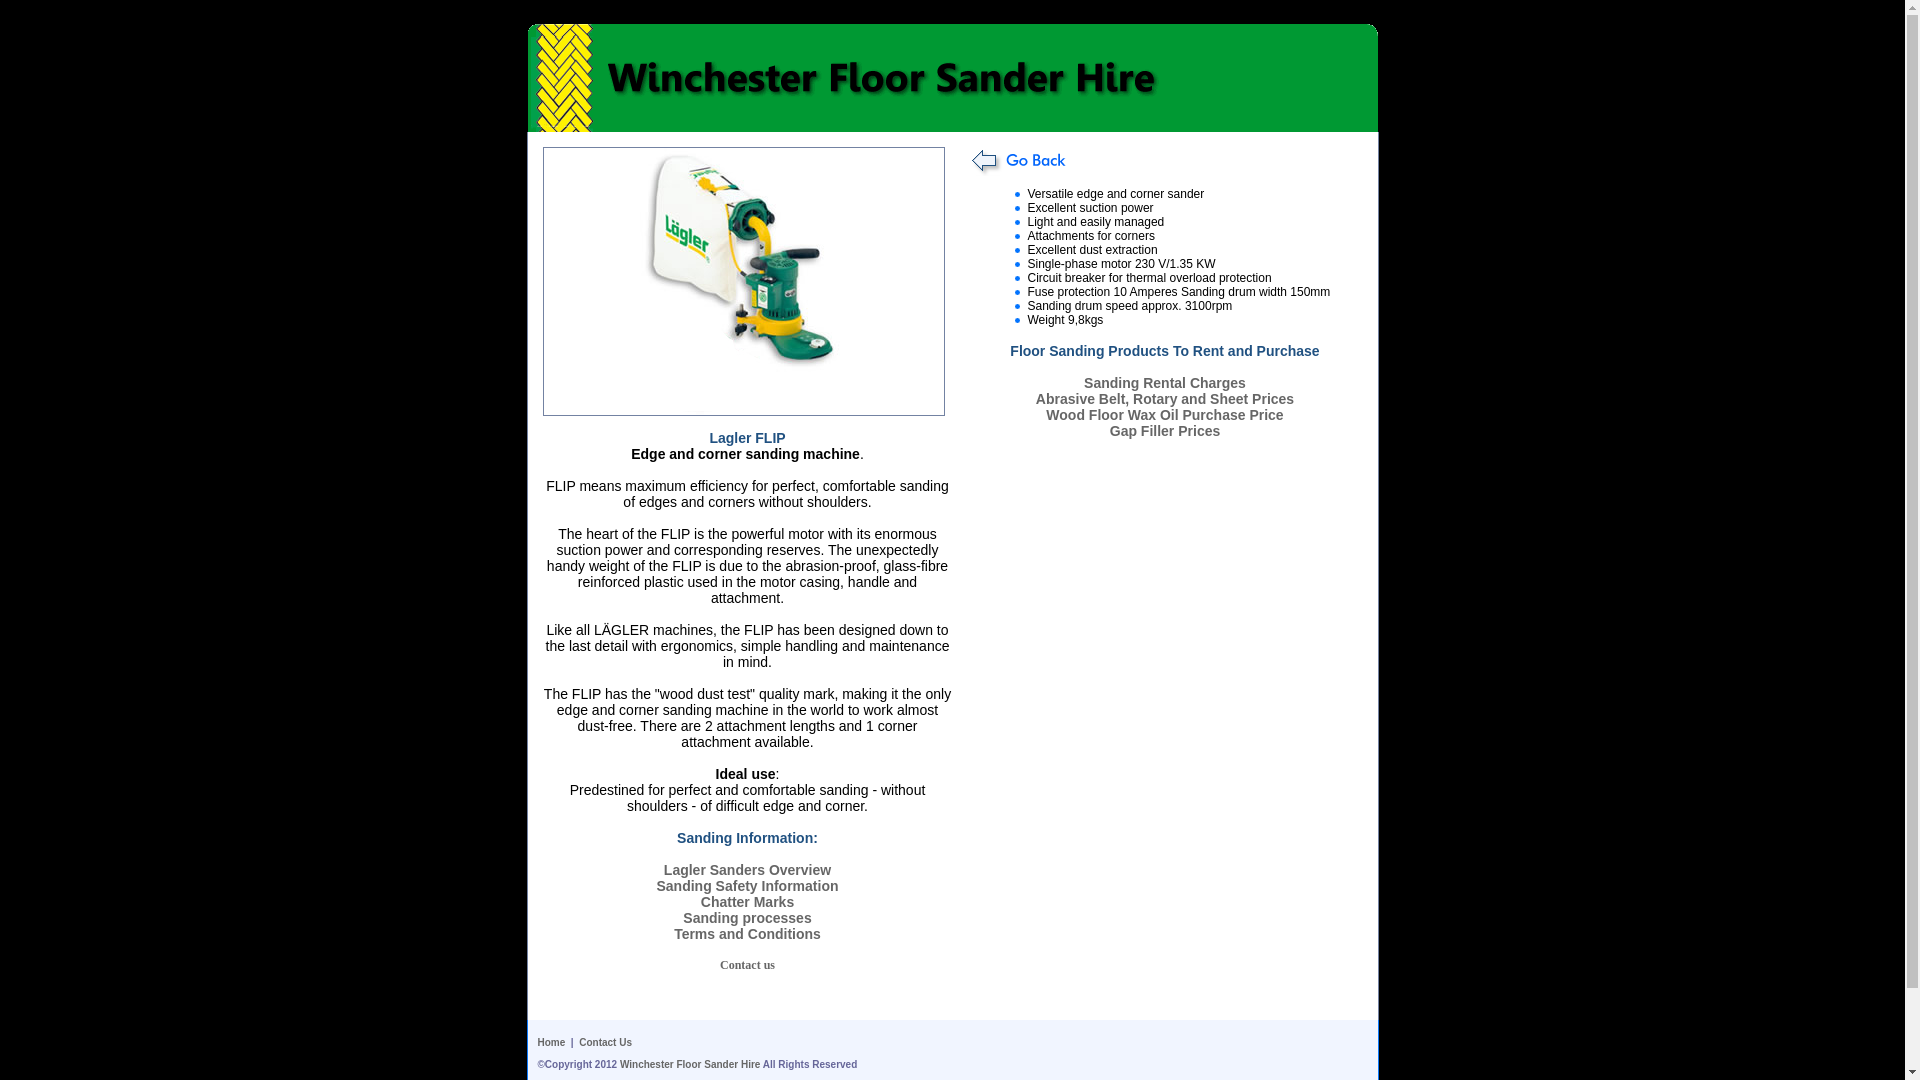 Image resolution: width=1920 pixels, height=1080 pixels. I want to click on Winchester Floor Sander Hire, so click(690, 1064).